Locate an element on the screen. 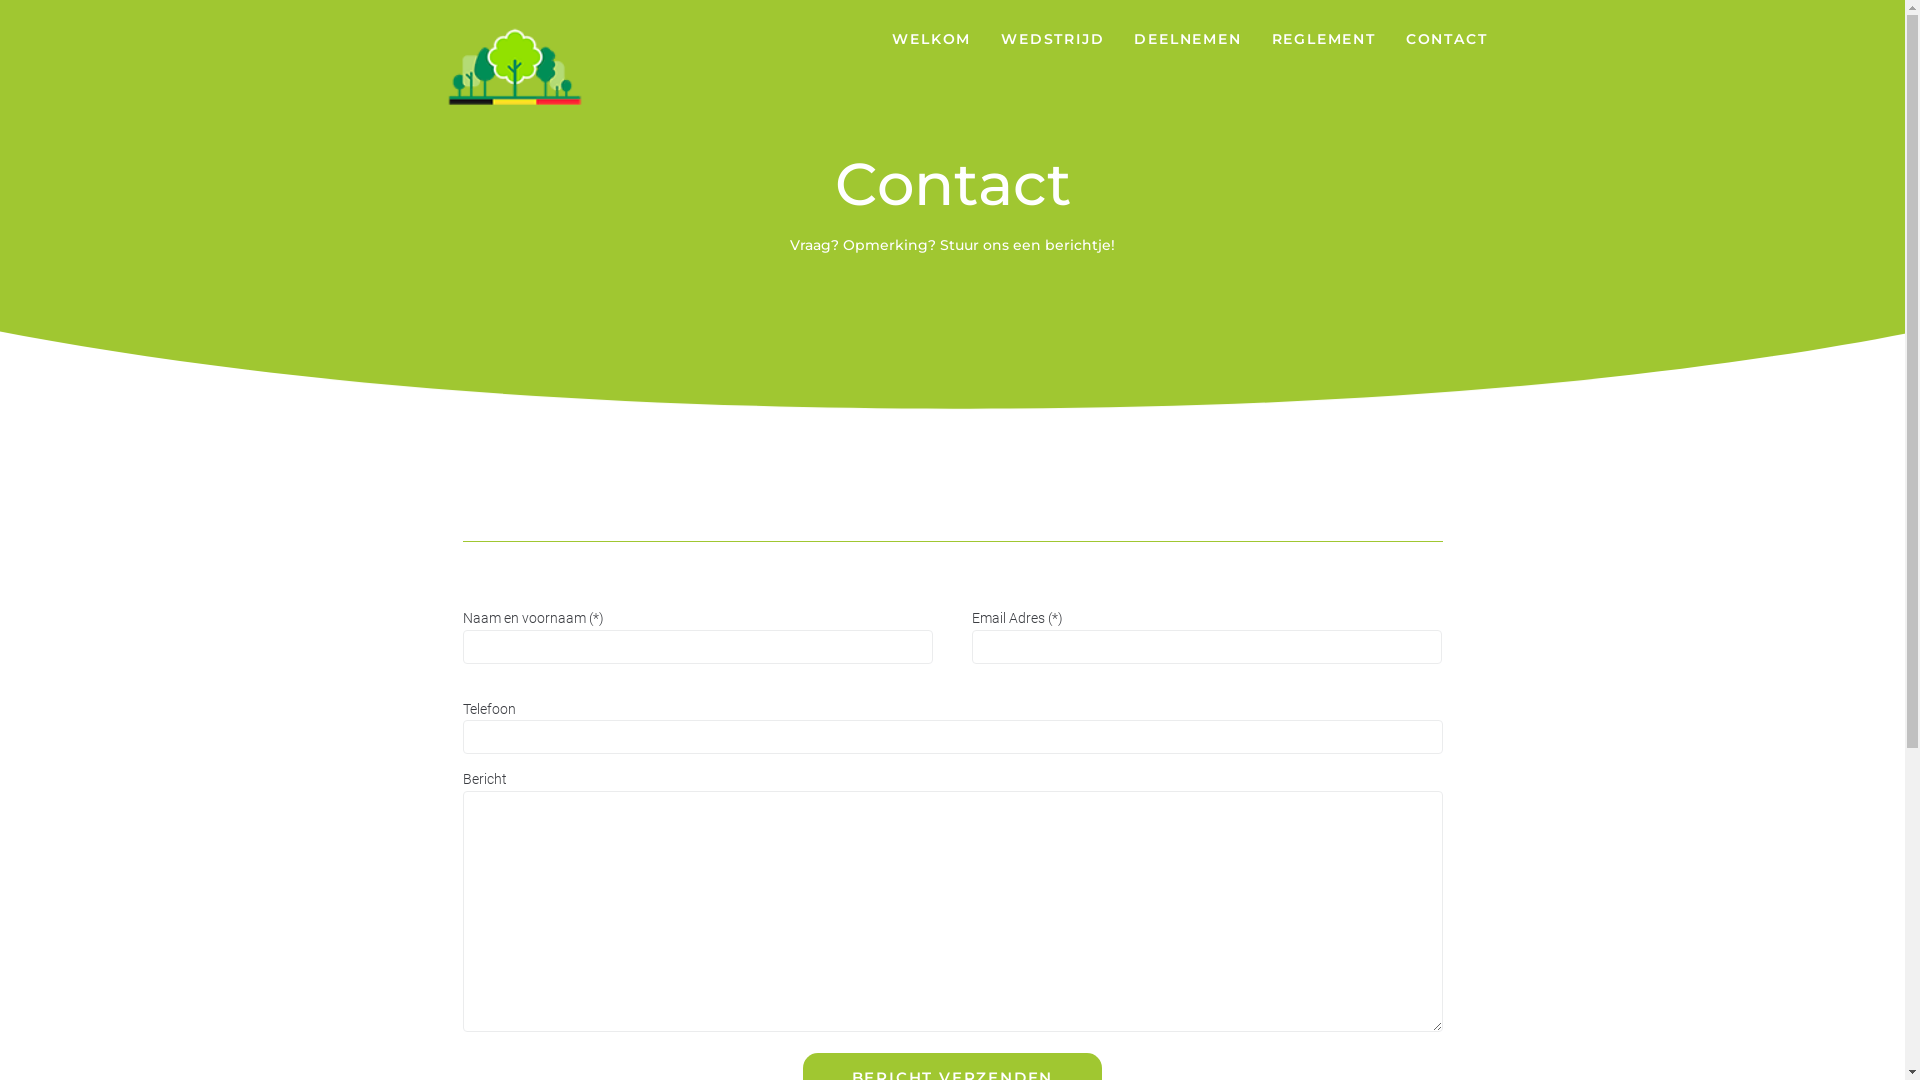  REGLEMENT is located at coordinates (1324, 39).